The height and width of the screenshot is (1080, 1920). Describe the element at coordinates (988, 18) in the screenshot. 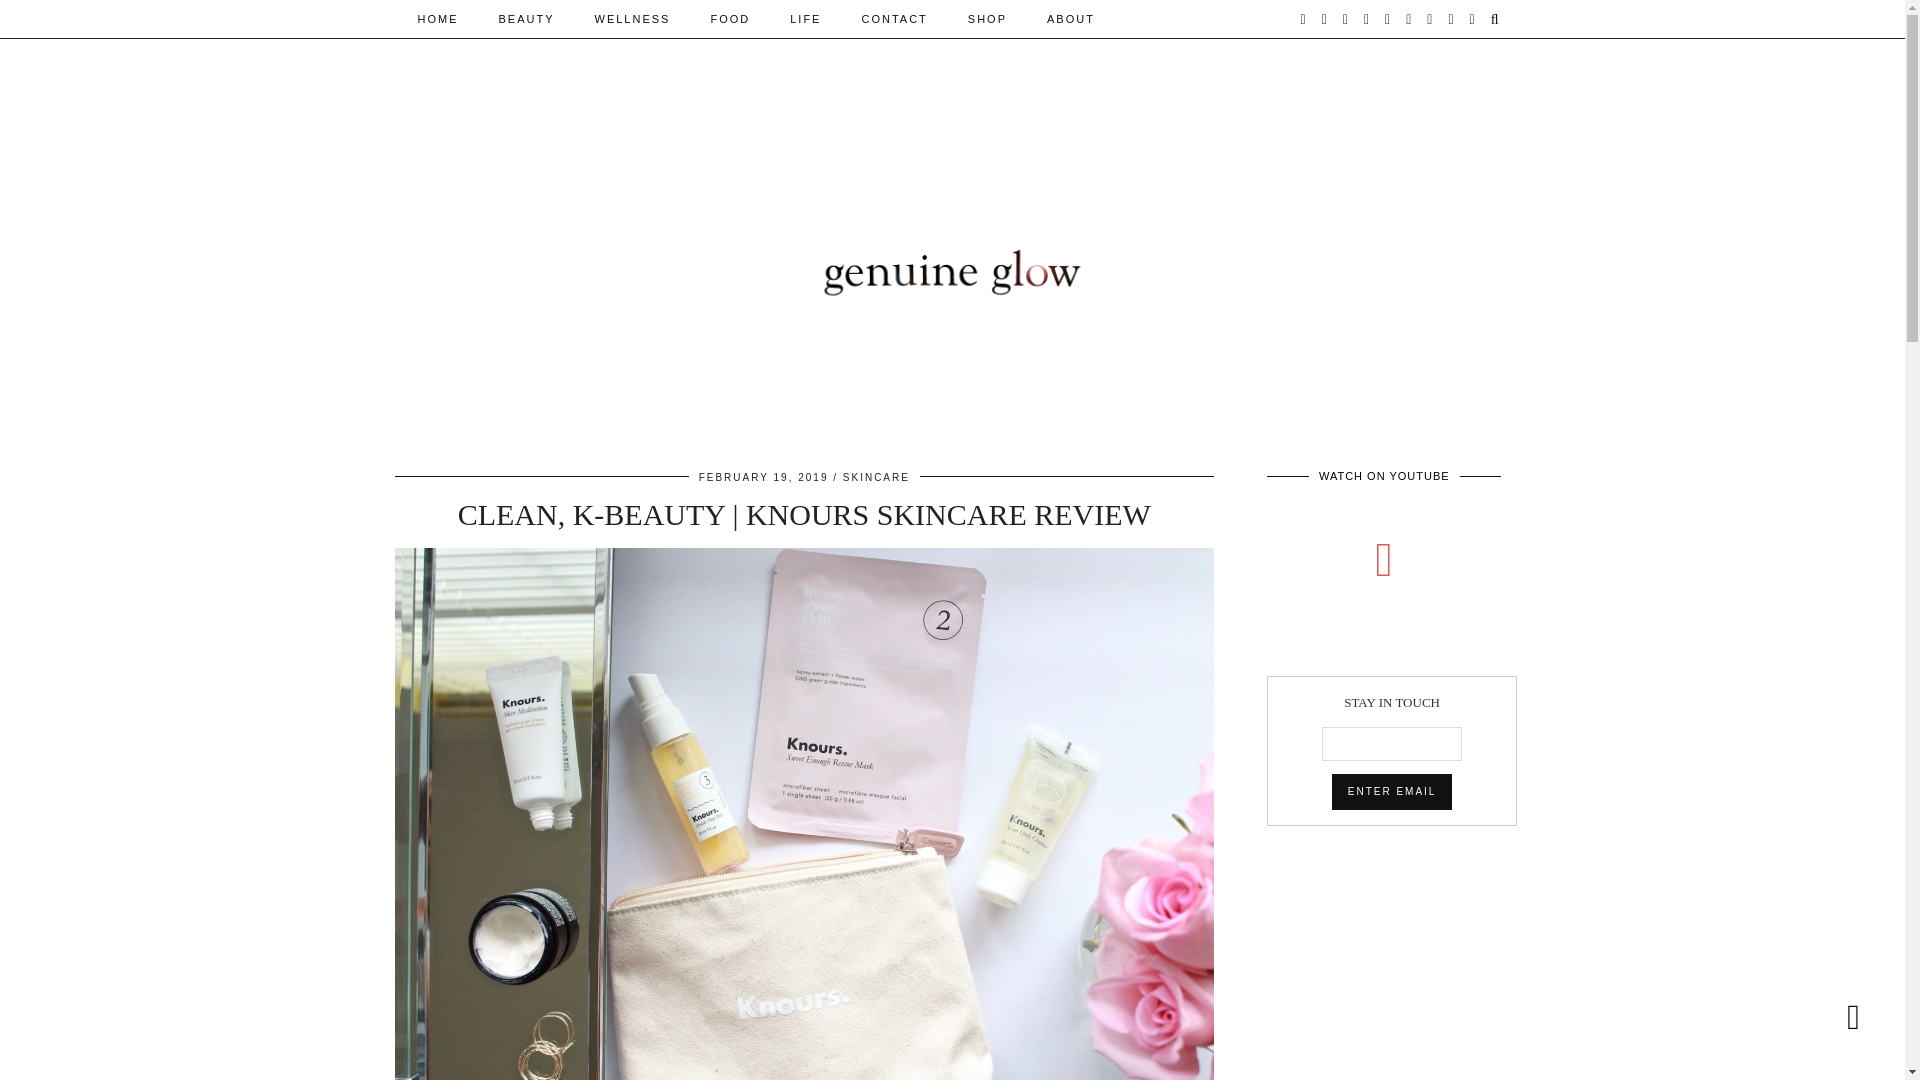

I see `SHOP` at that location.